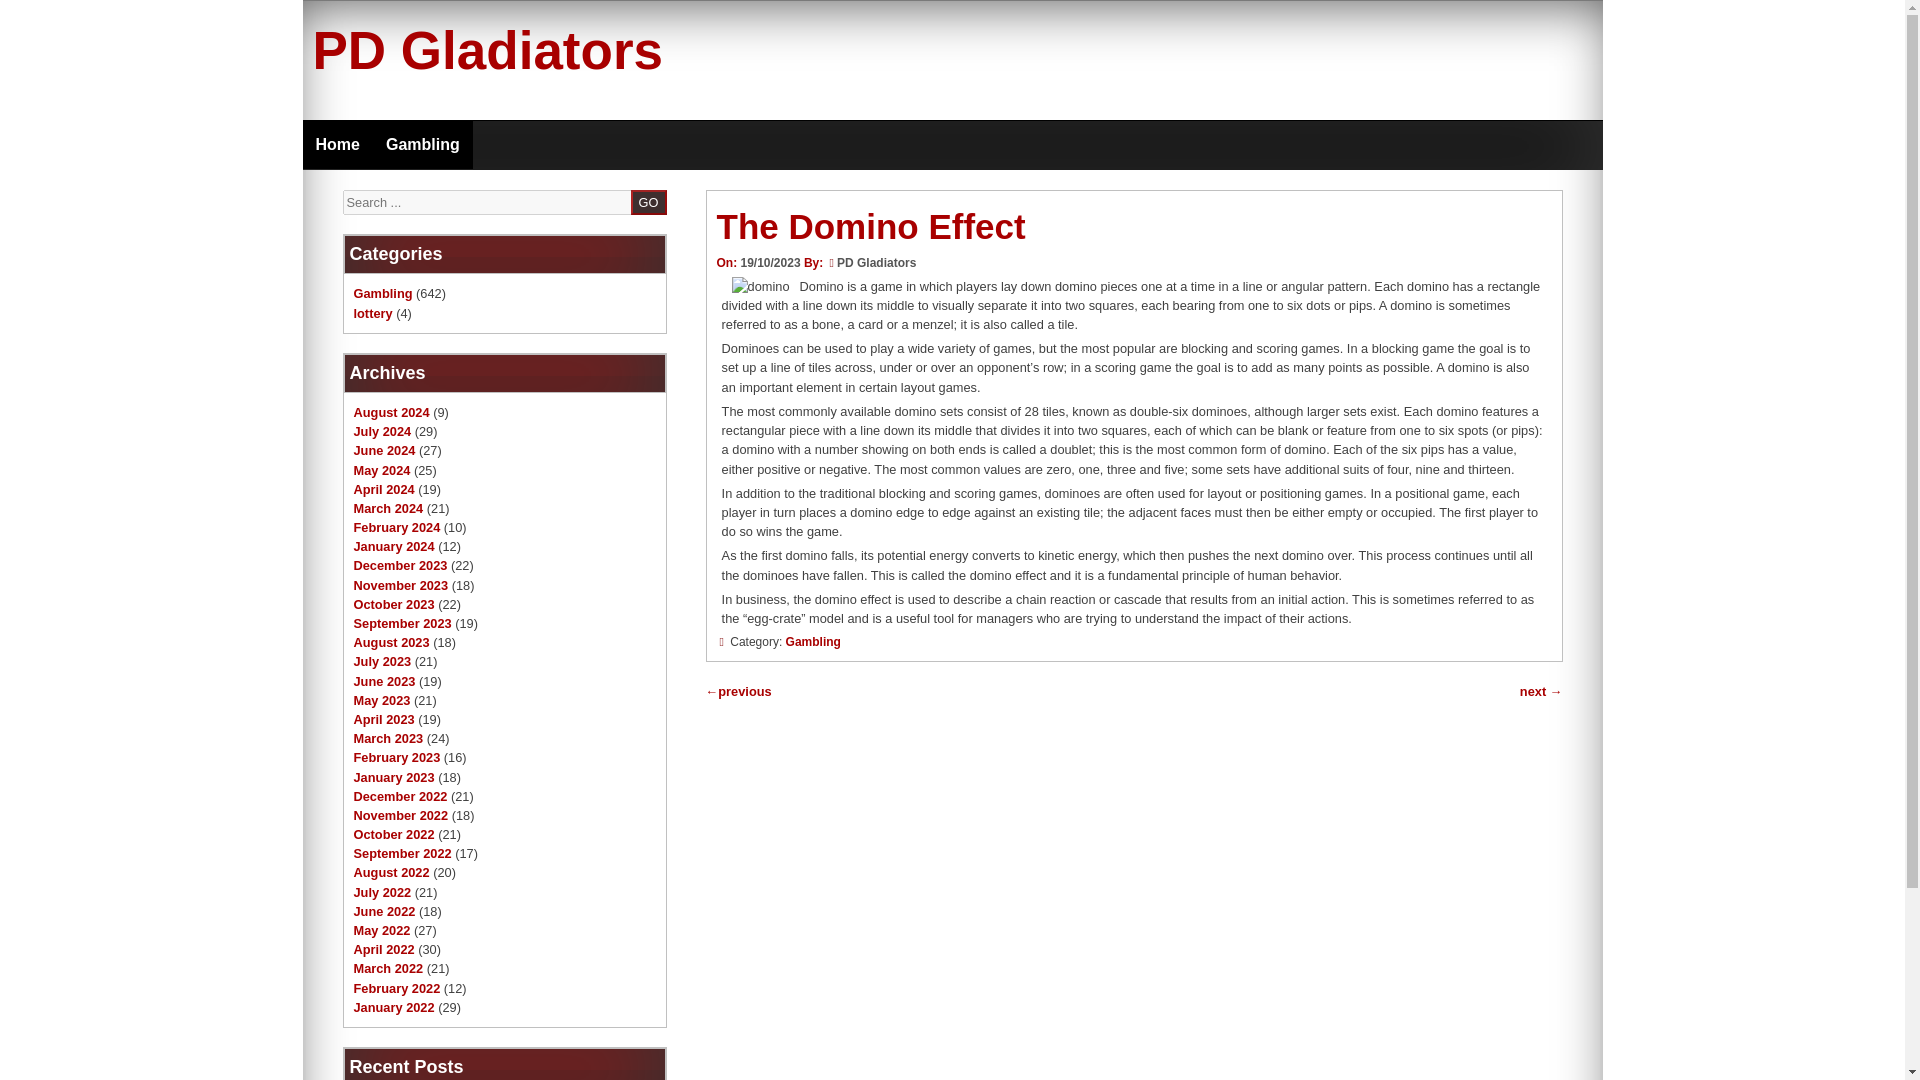 The image size is (1920, 1080). Describe the element at coordinates (384, 718) in the screenshot. I see `April 2023` at that location.